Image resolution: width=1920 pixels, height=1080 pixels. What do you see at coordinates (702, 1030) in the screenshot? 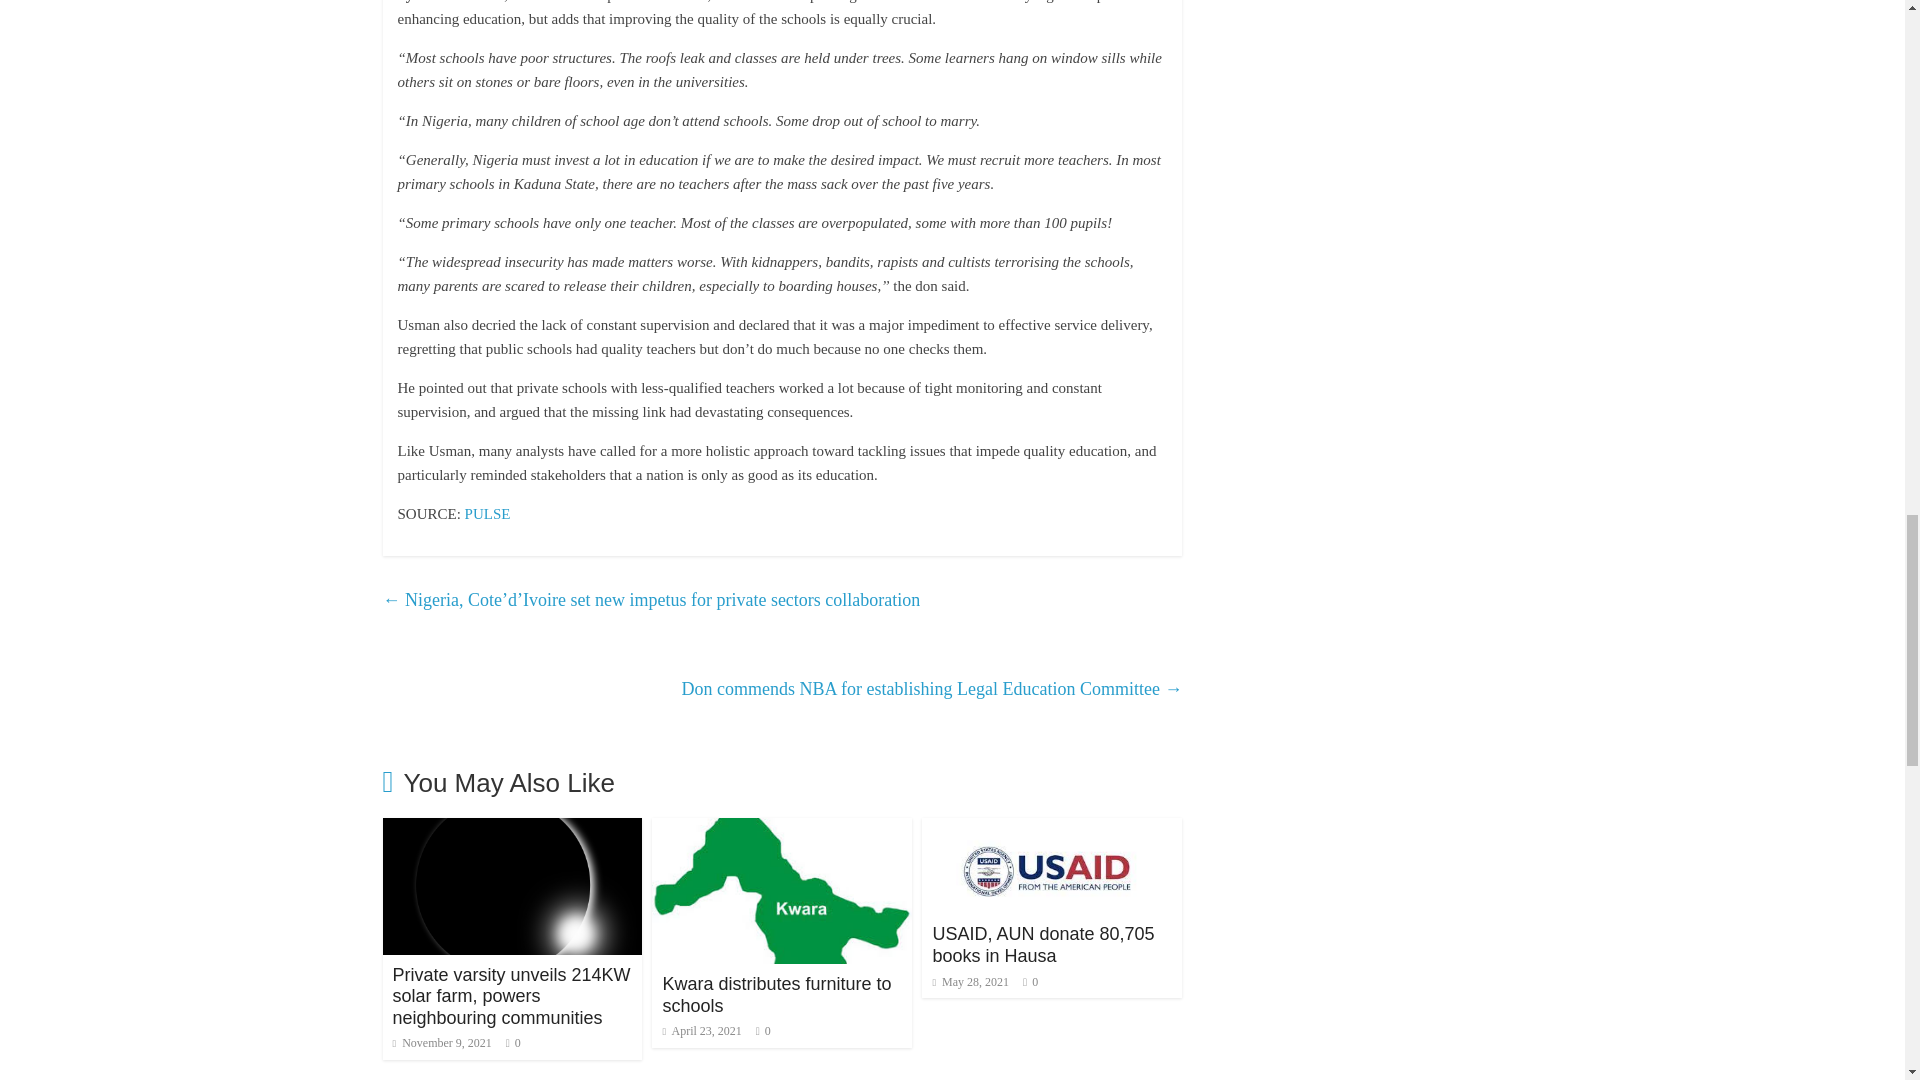
I see `April 23, 2021` at bounding box center [702, 1030].